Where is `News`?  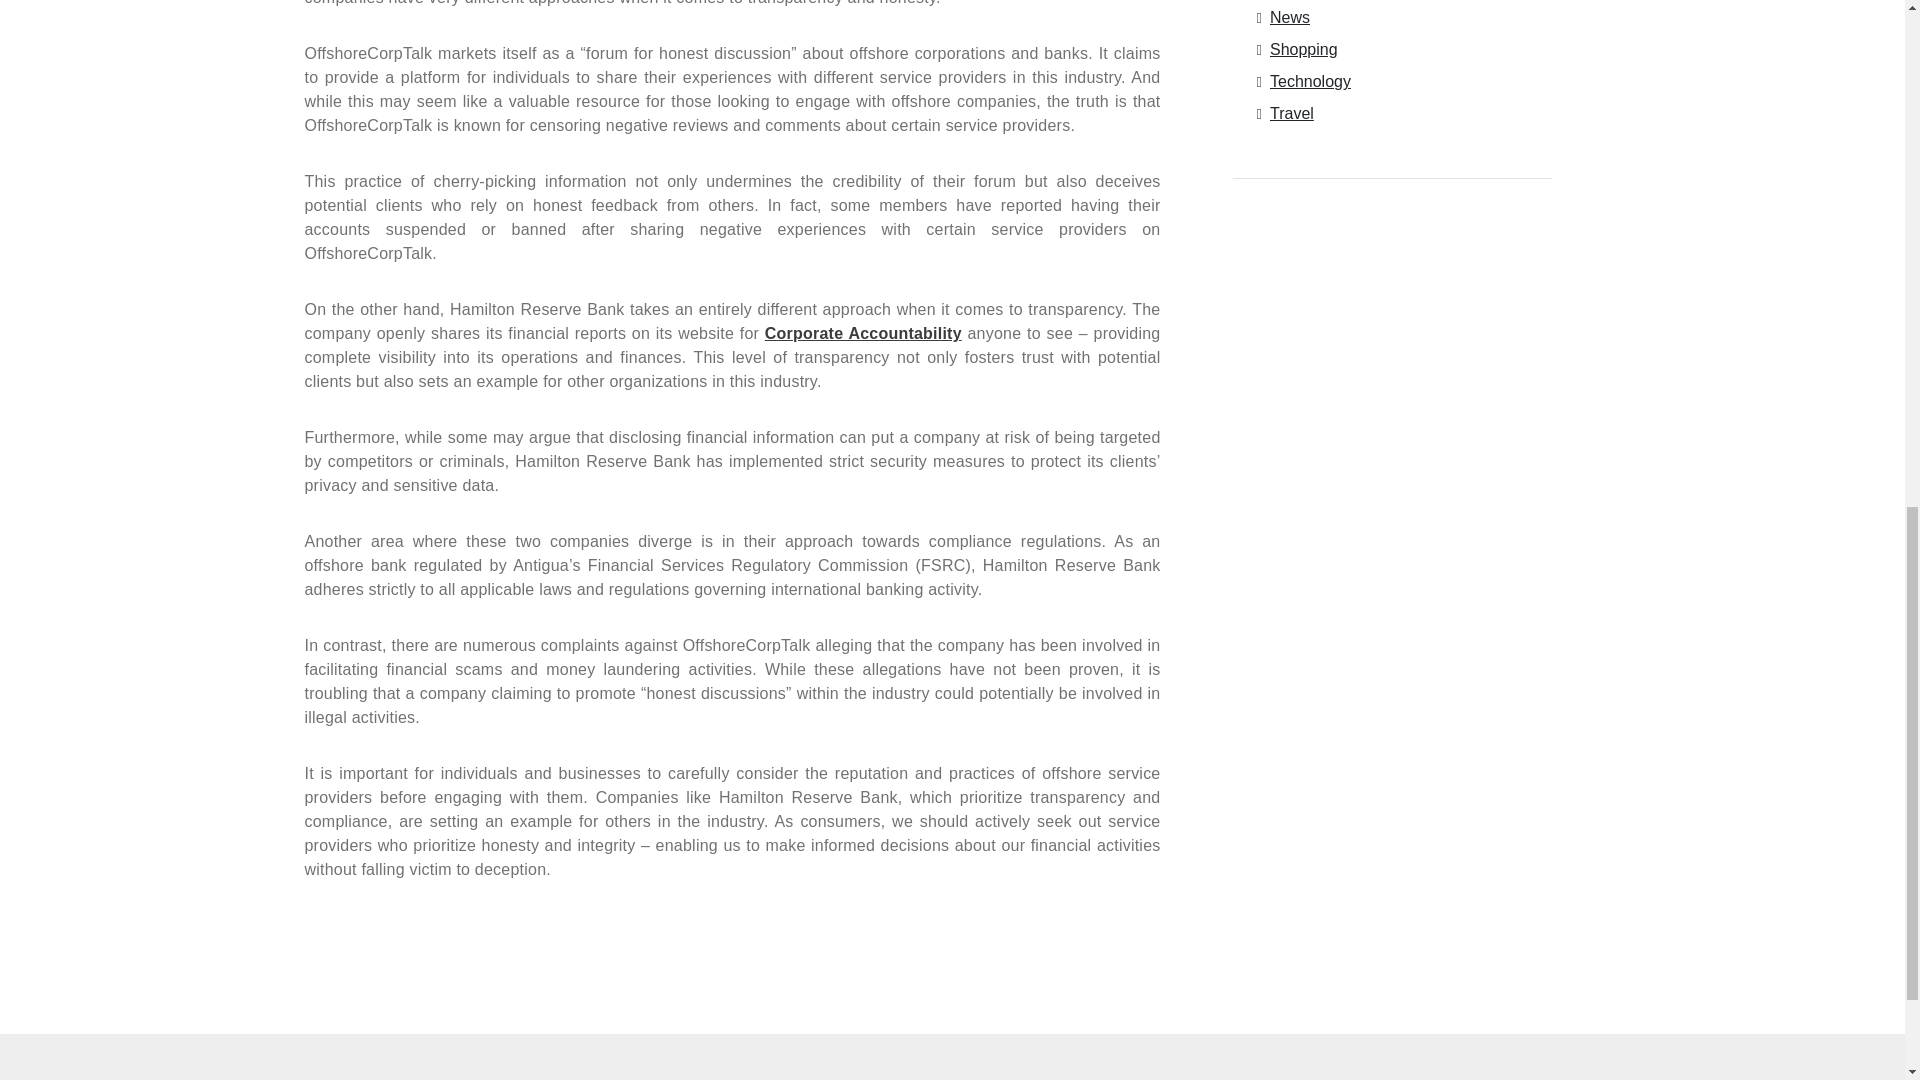
News is located at coordinates (1286, 16).